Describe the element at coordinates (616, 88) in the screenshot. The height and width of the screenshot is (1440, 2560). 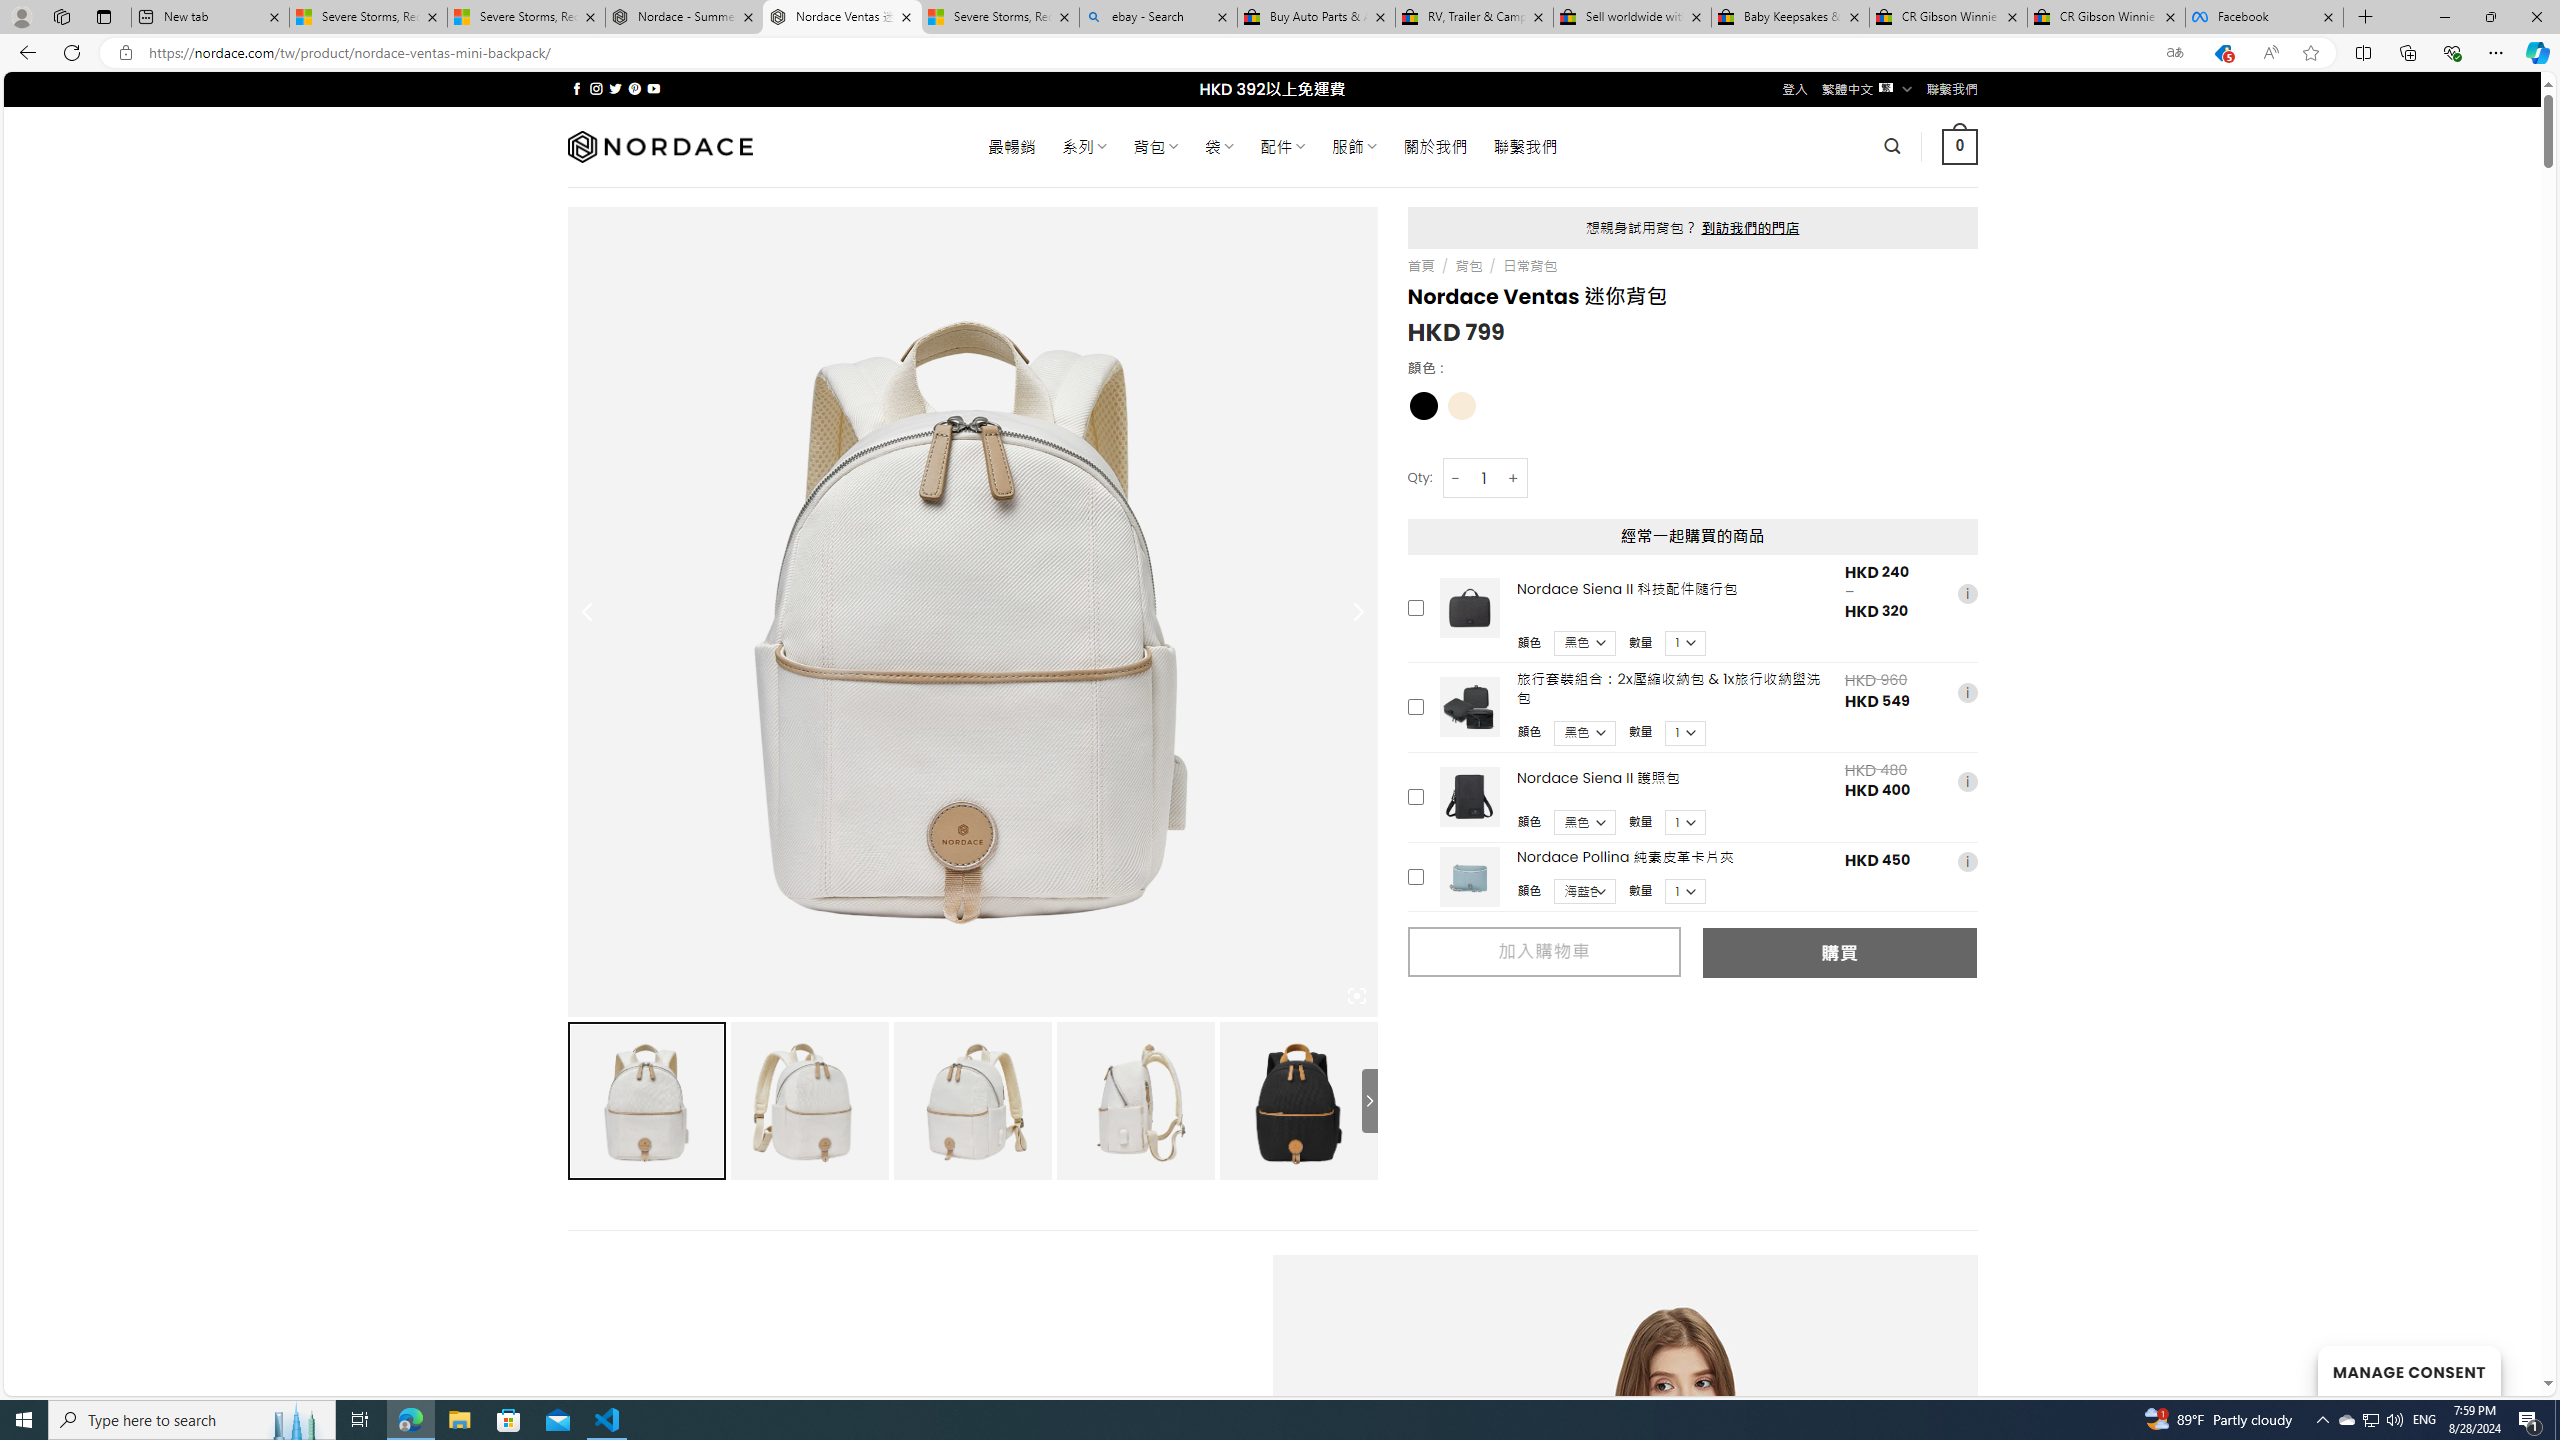
I see `Follow on Twitter` at that location.